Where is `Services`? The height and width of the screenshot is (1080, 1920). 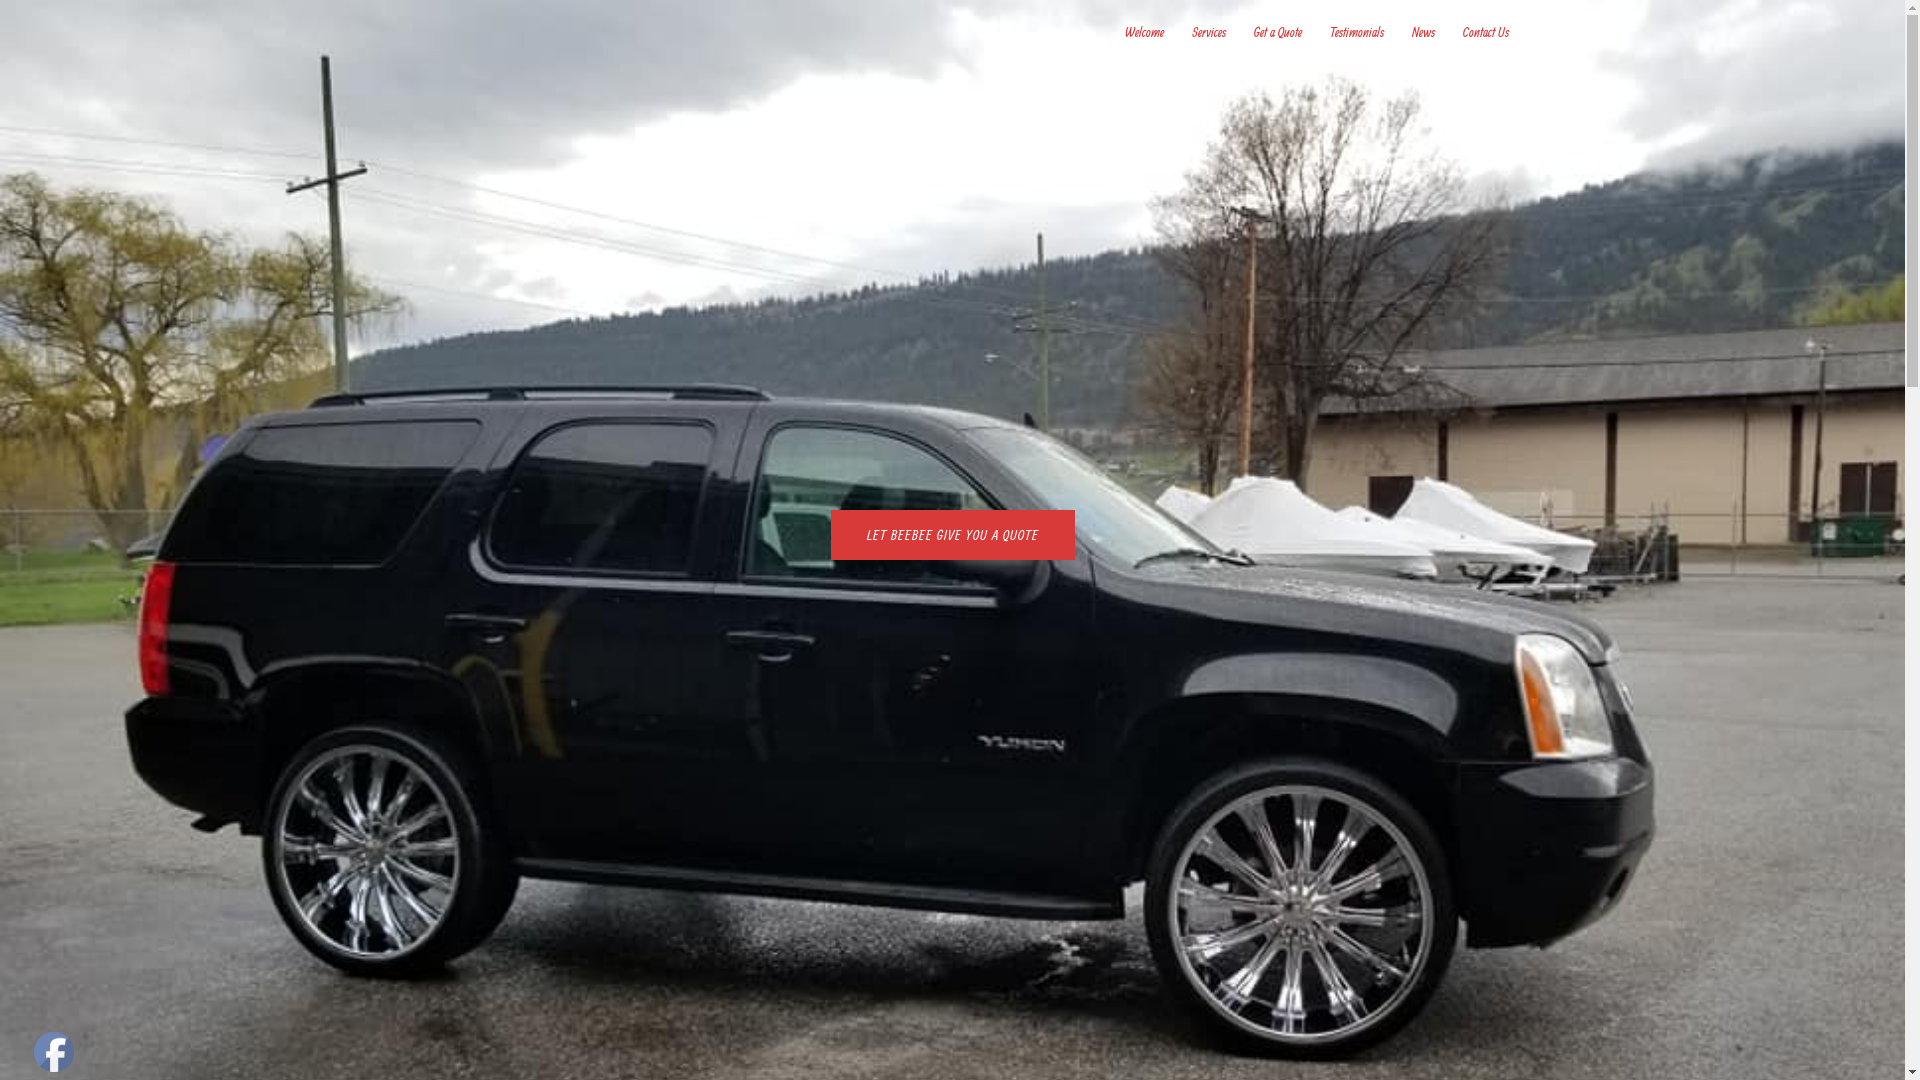
Services is located at coordinates (1209, 33).